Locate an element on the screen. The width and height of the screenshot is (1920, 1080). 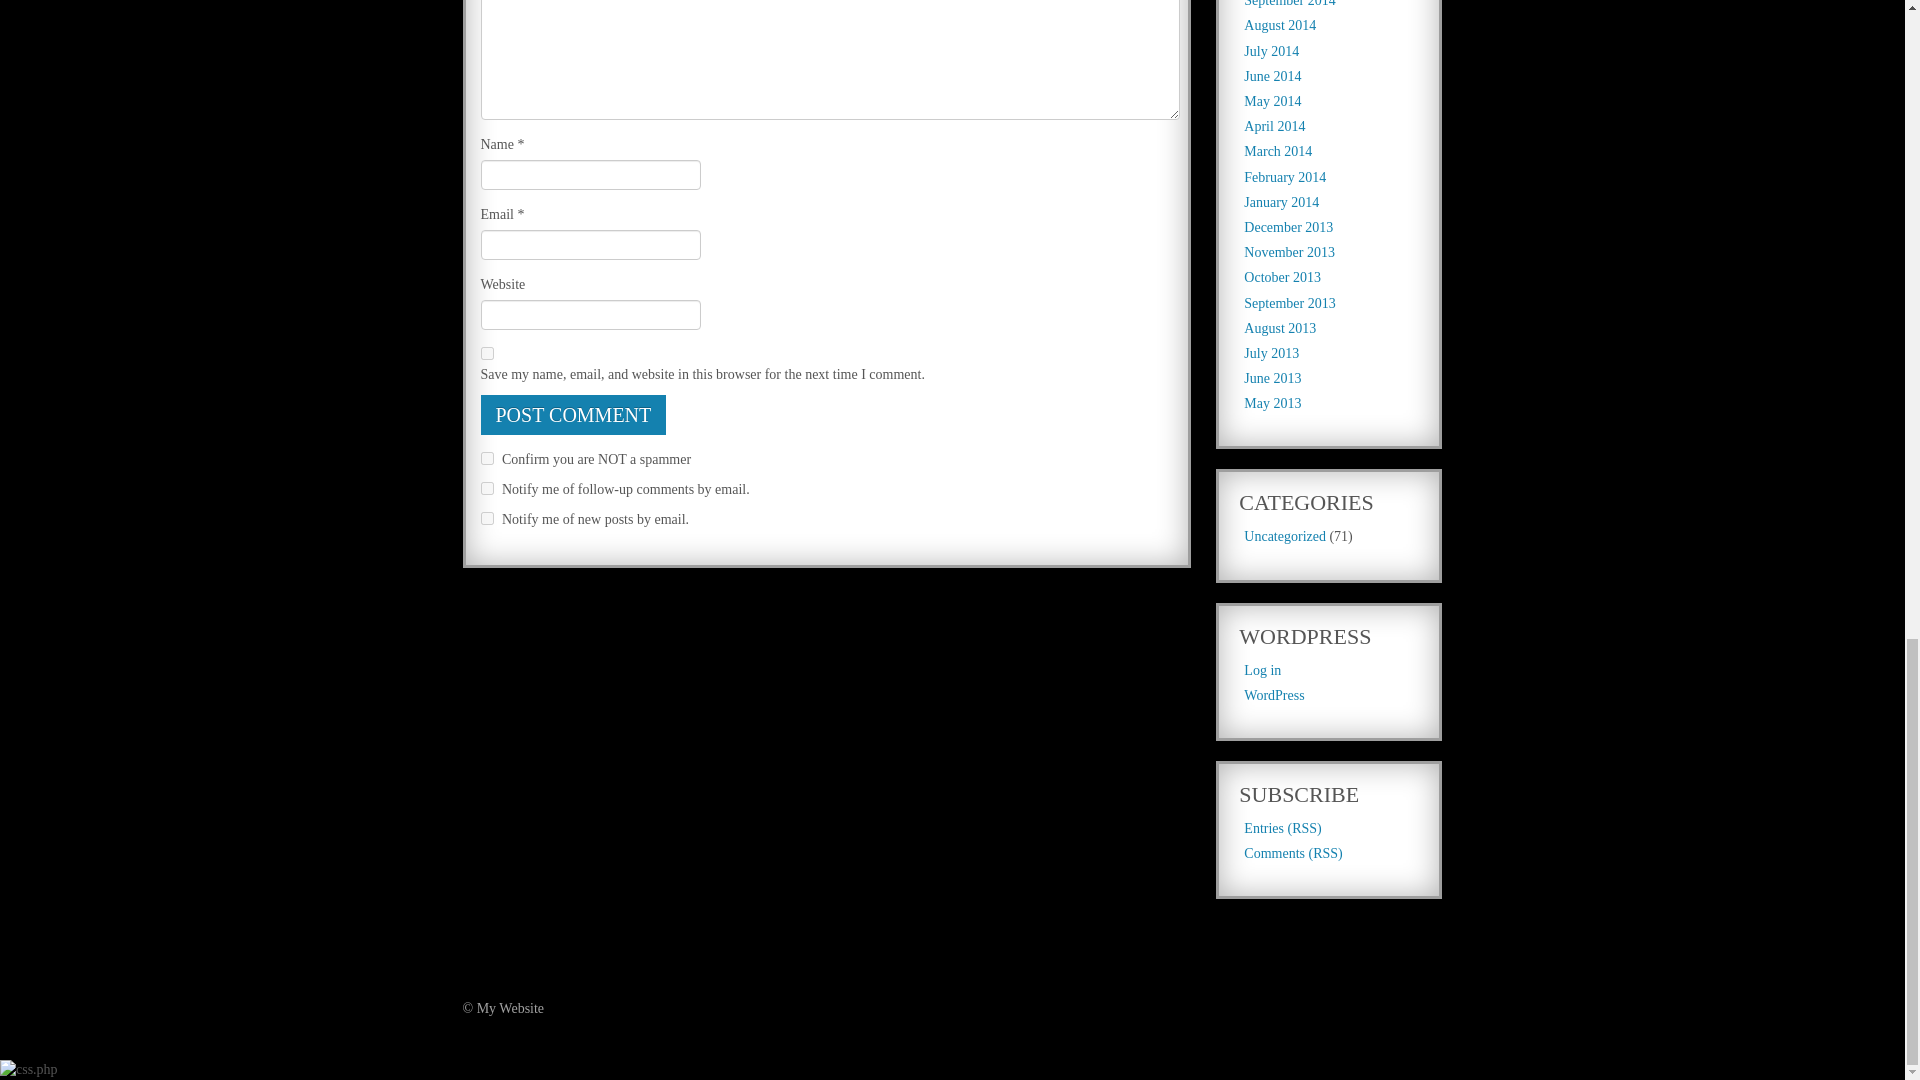
on is located at coordinates (486, 458).